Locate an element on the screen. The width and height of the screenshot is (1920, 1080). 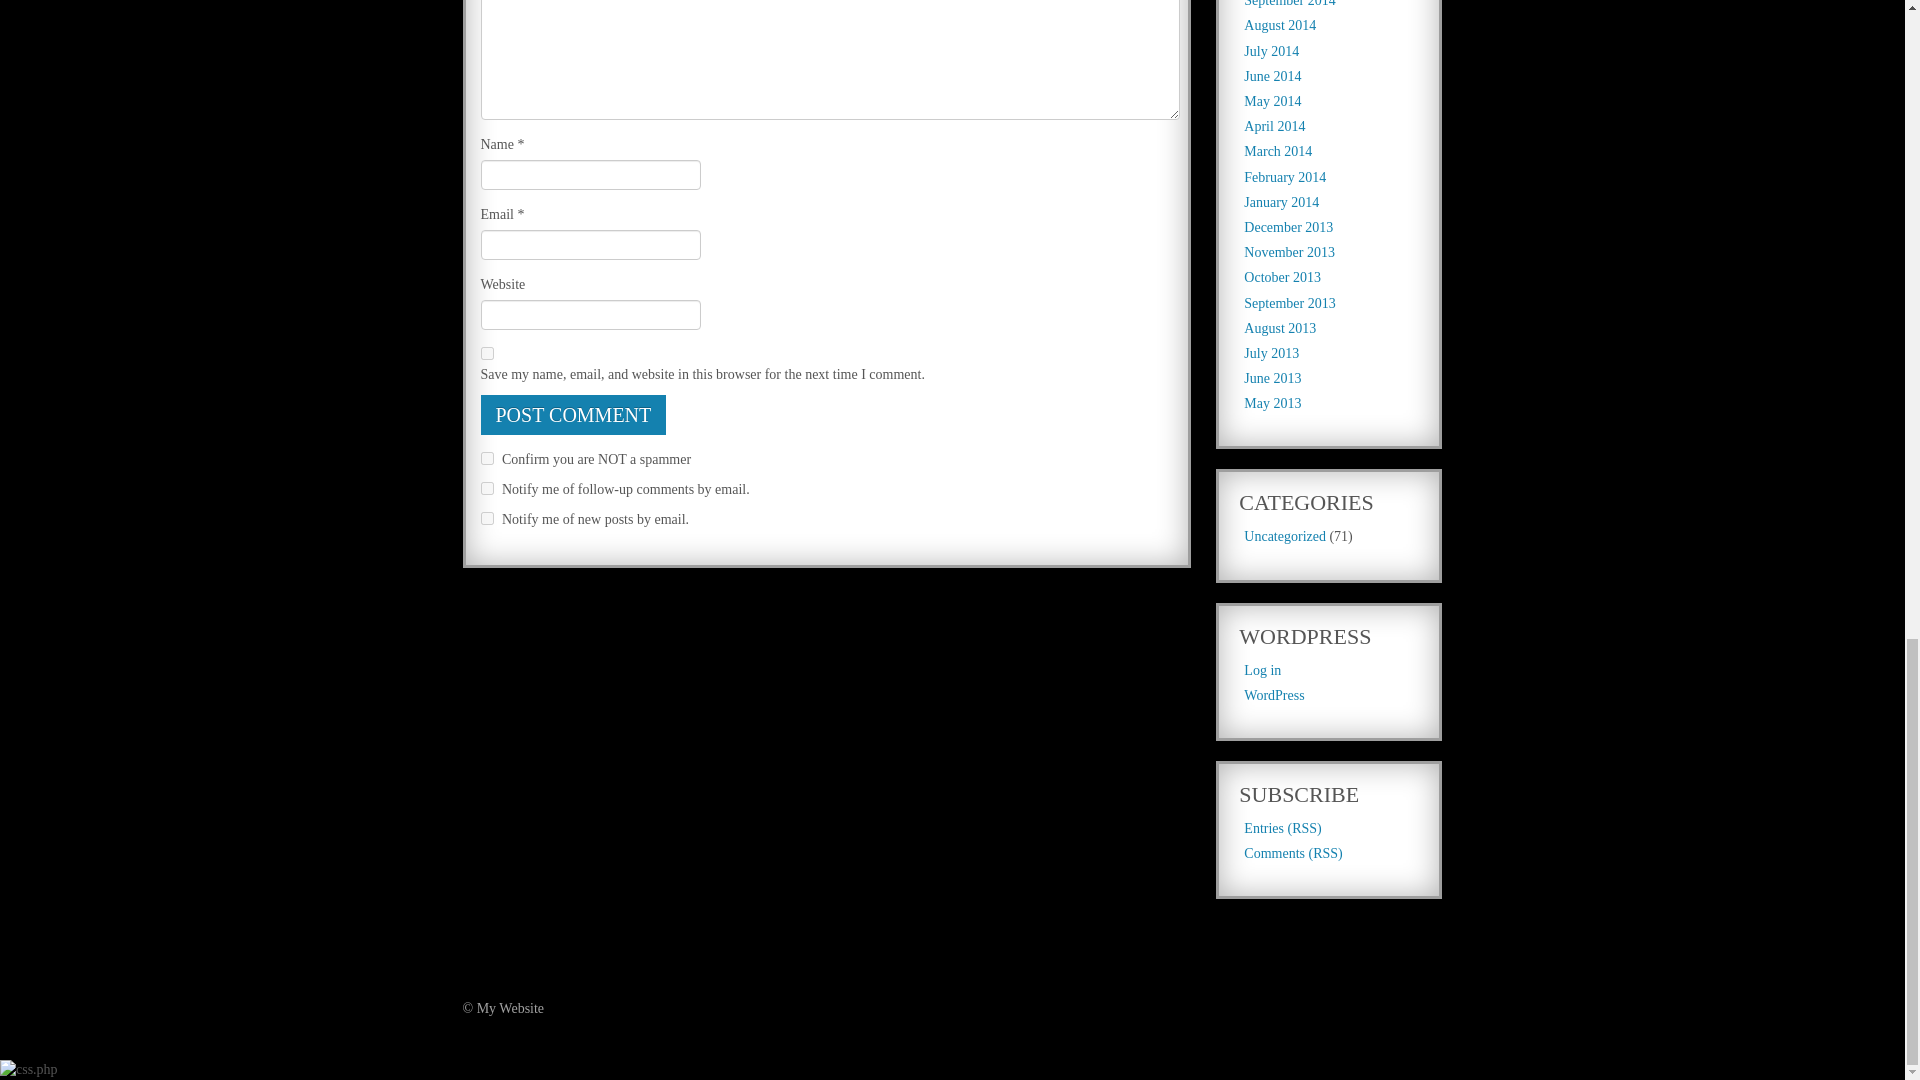
on is located at coordinates (486, 458).